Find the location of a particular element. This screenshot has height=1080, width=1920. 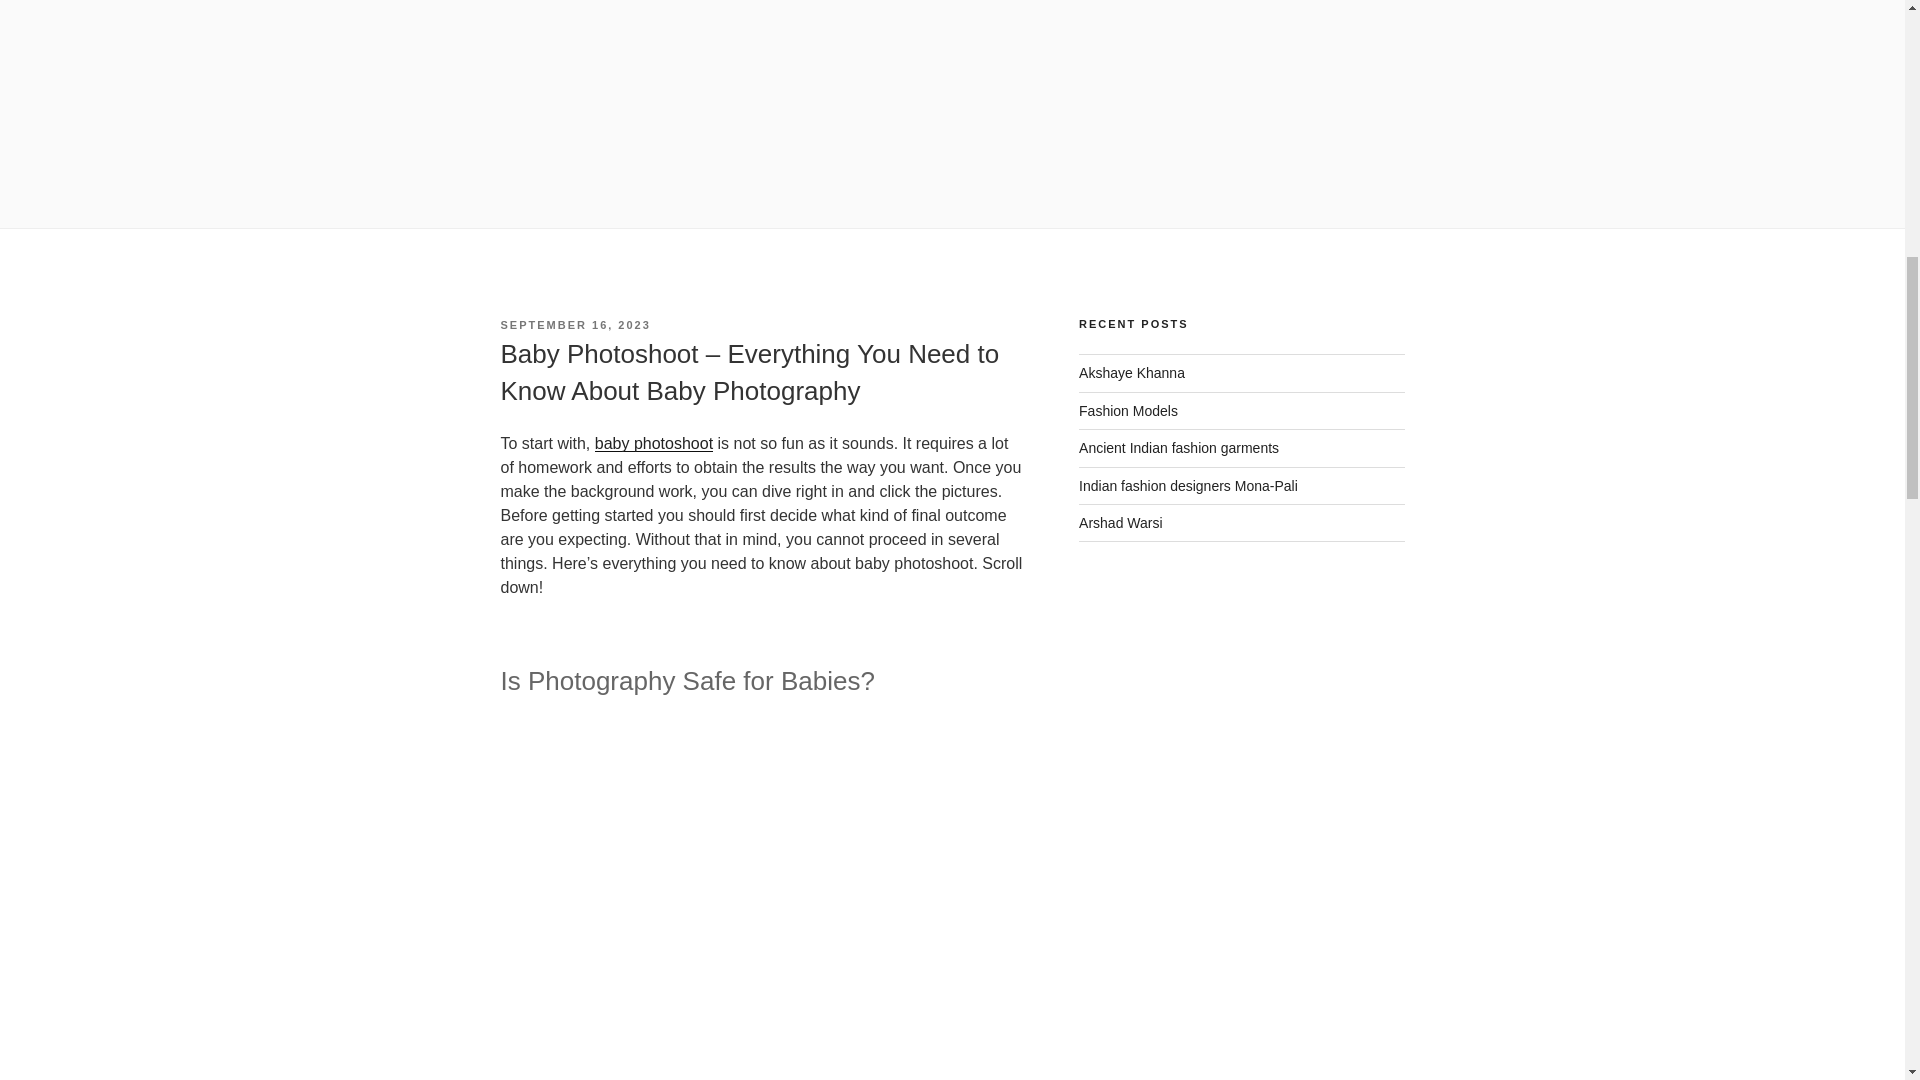

Fashion Models is located at coordinates (1128, 410).